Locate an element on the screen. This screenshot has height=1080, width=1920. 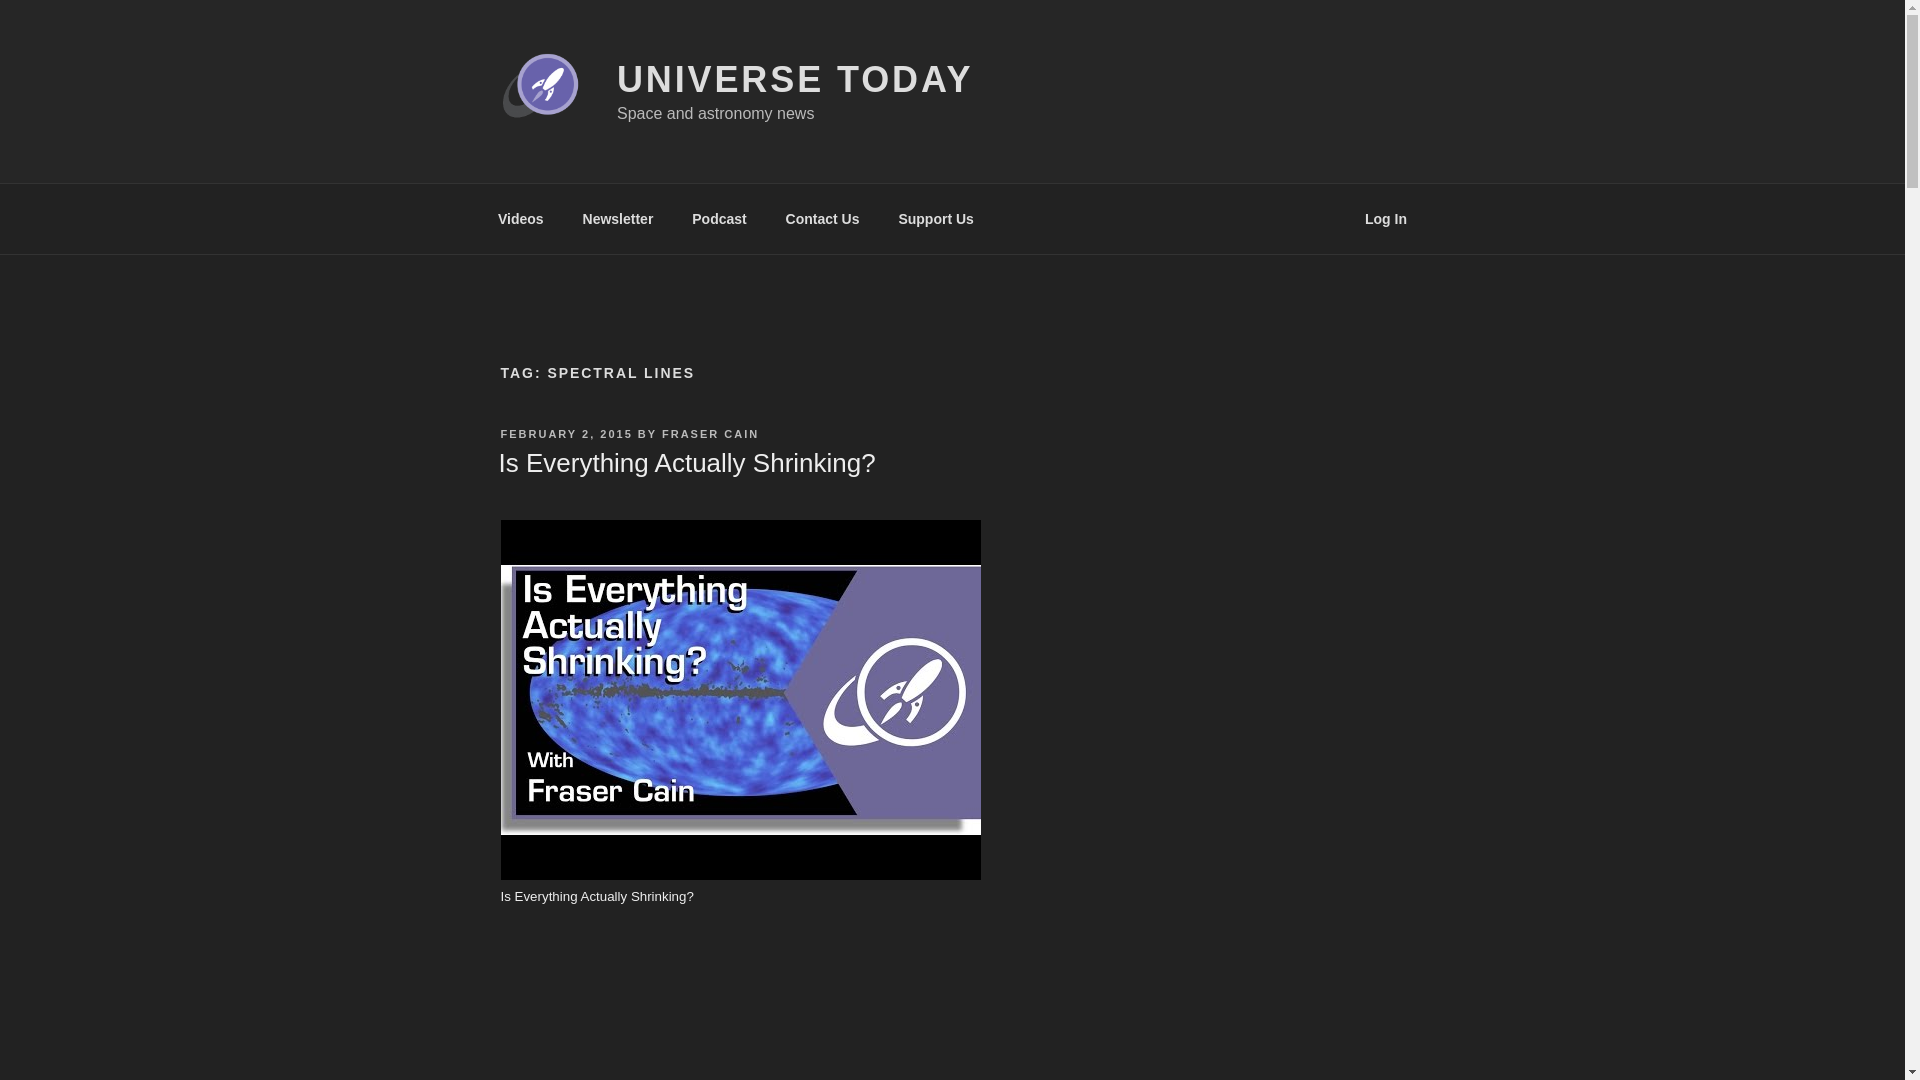
Support Us is located at coordinates (936, 218).